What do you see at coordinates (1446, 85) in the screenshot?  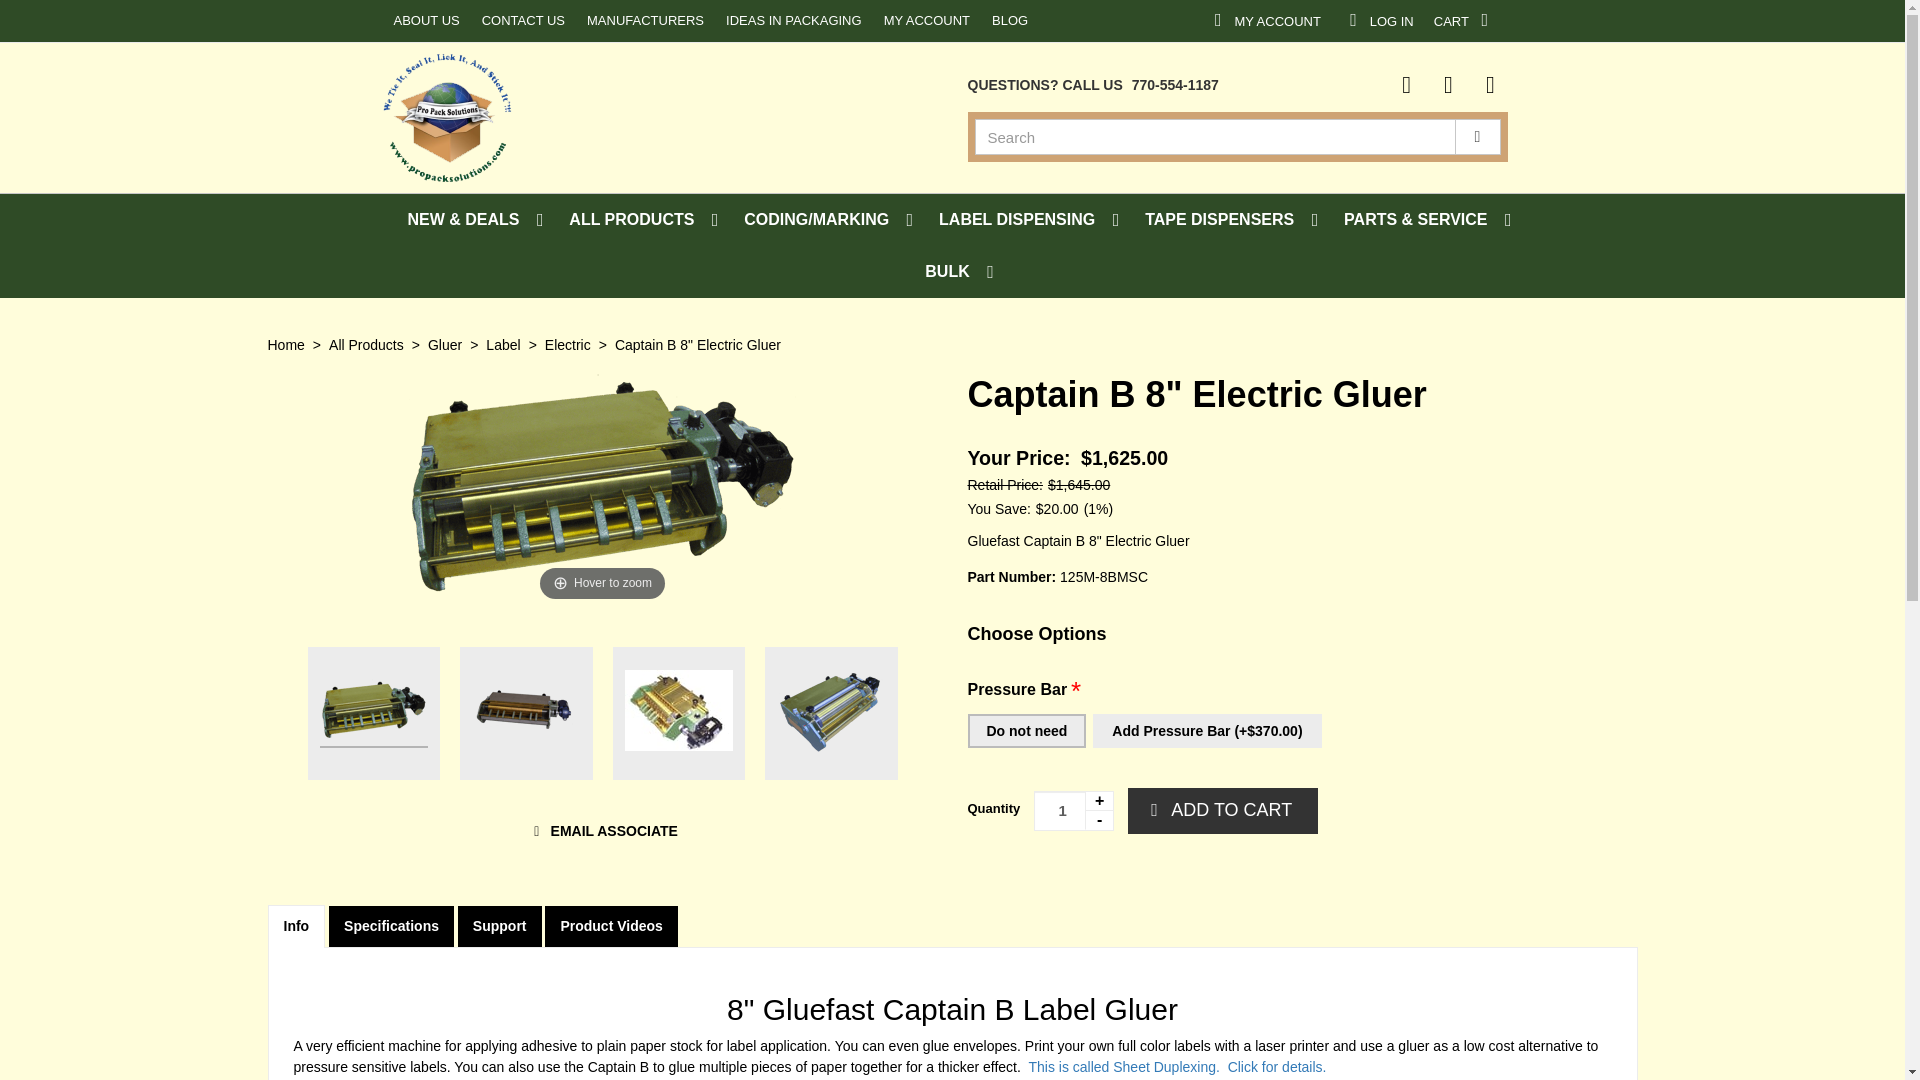 I see `Subscribe to our Channel` at bounding box center [1446, 85].